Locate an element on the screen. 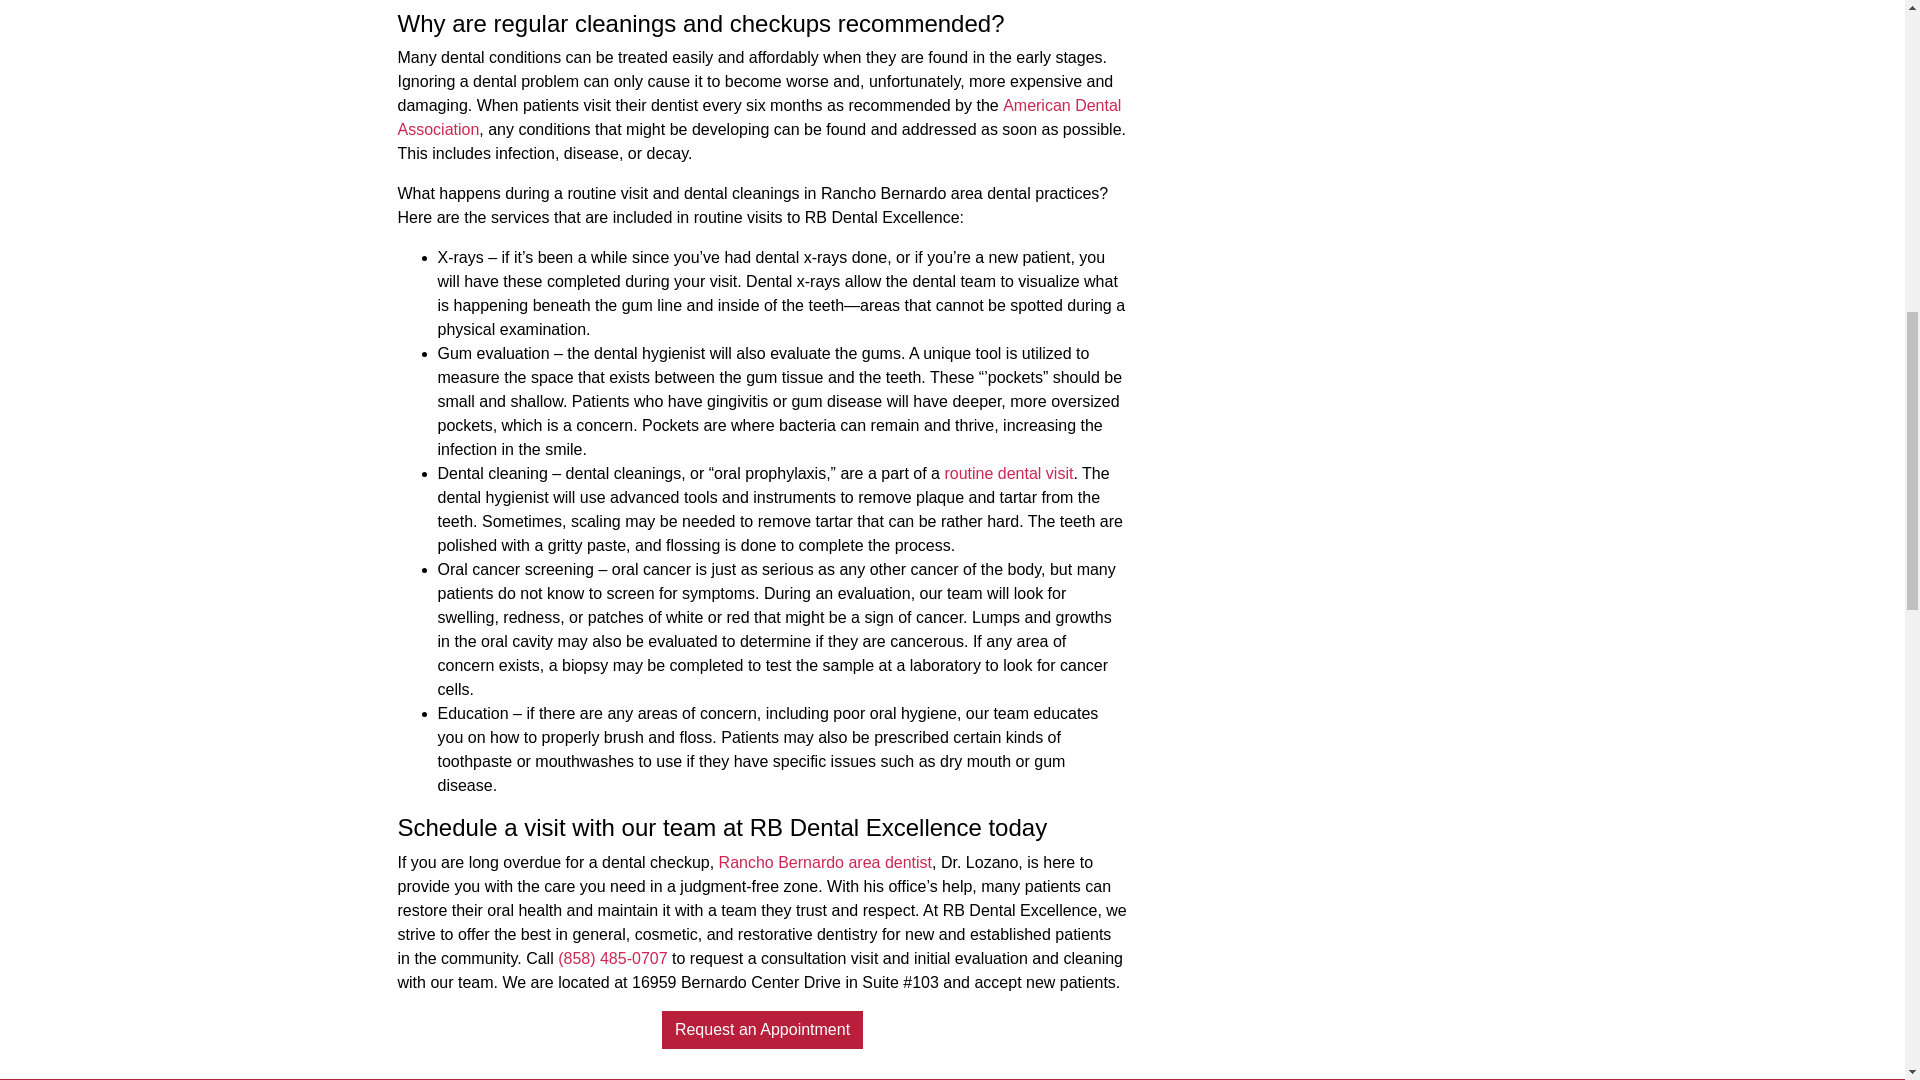  Rancho Bernardo area dentist is located at coordinates (824, 862).